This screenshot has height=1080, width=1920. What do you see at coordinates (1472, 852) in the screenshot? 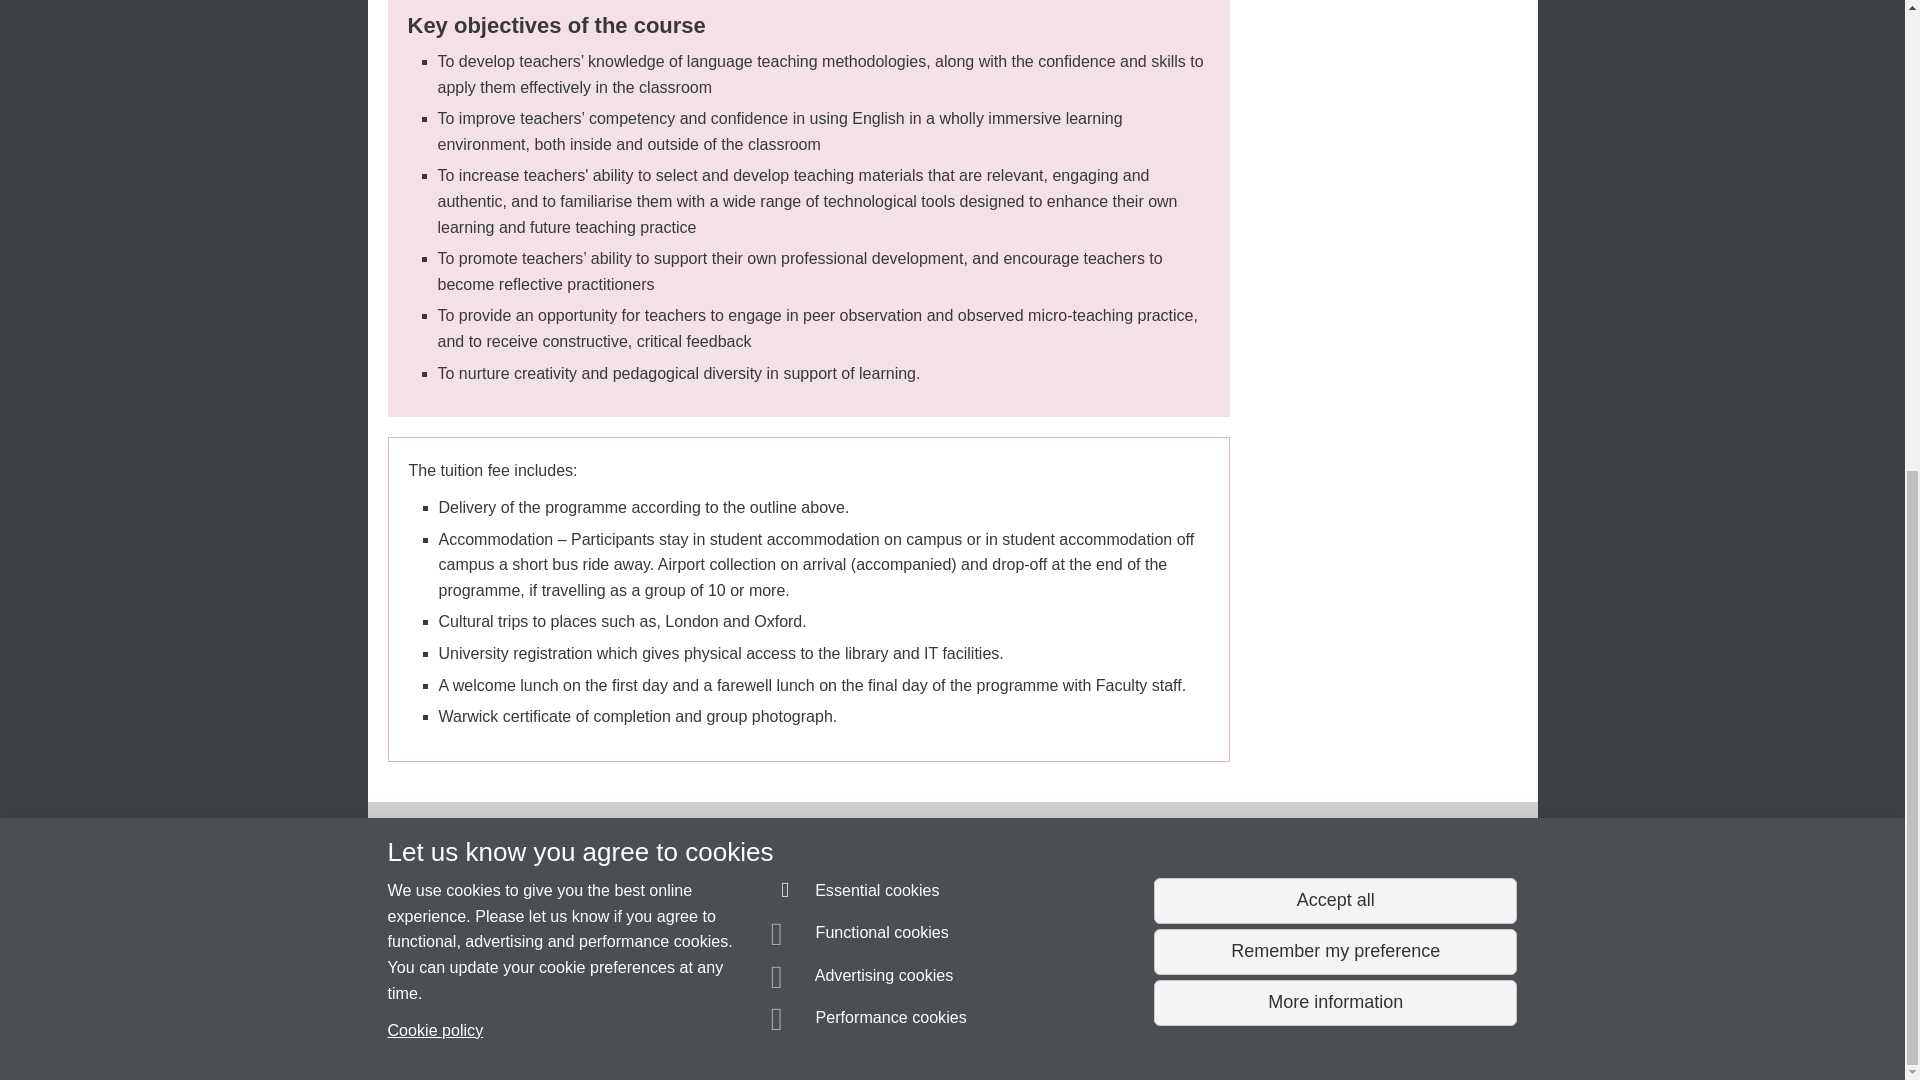
I see `Twitter` at bounding box center [1472, 852].